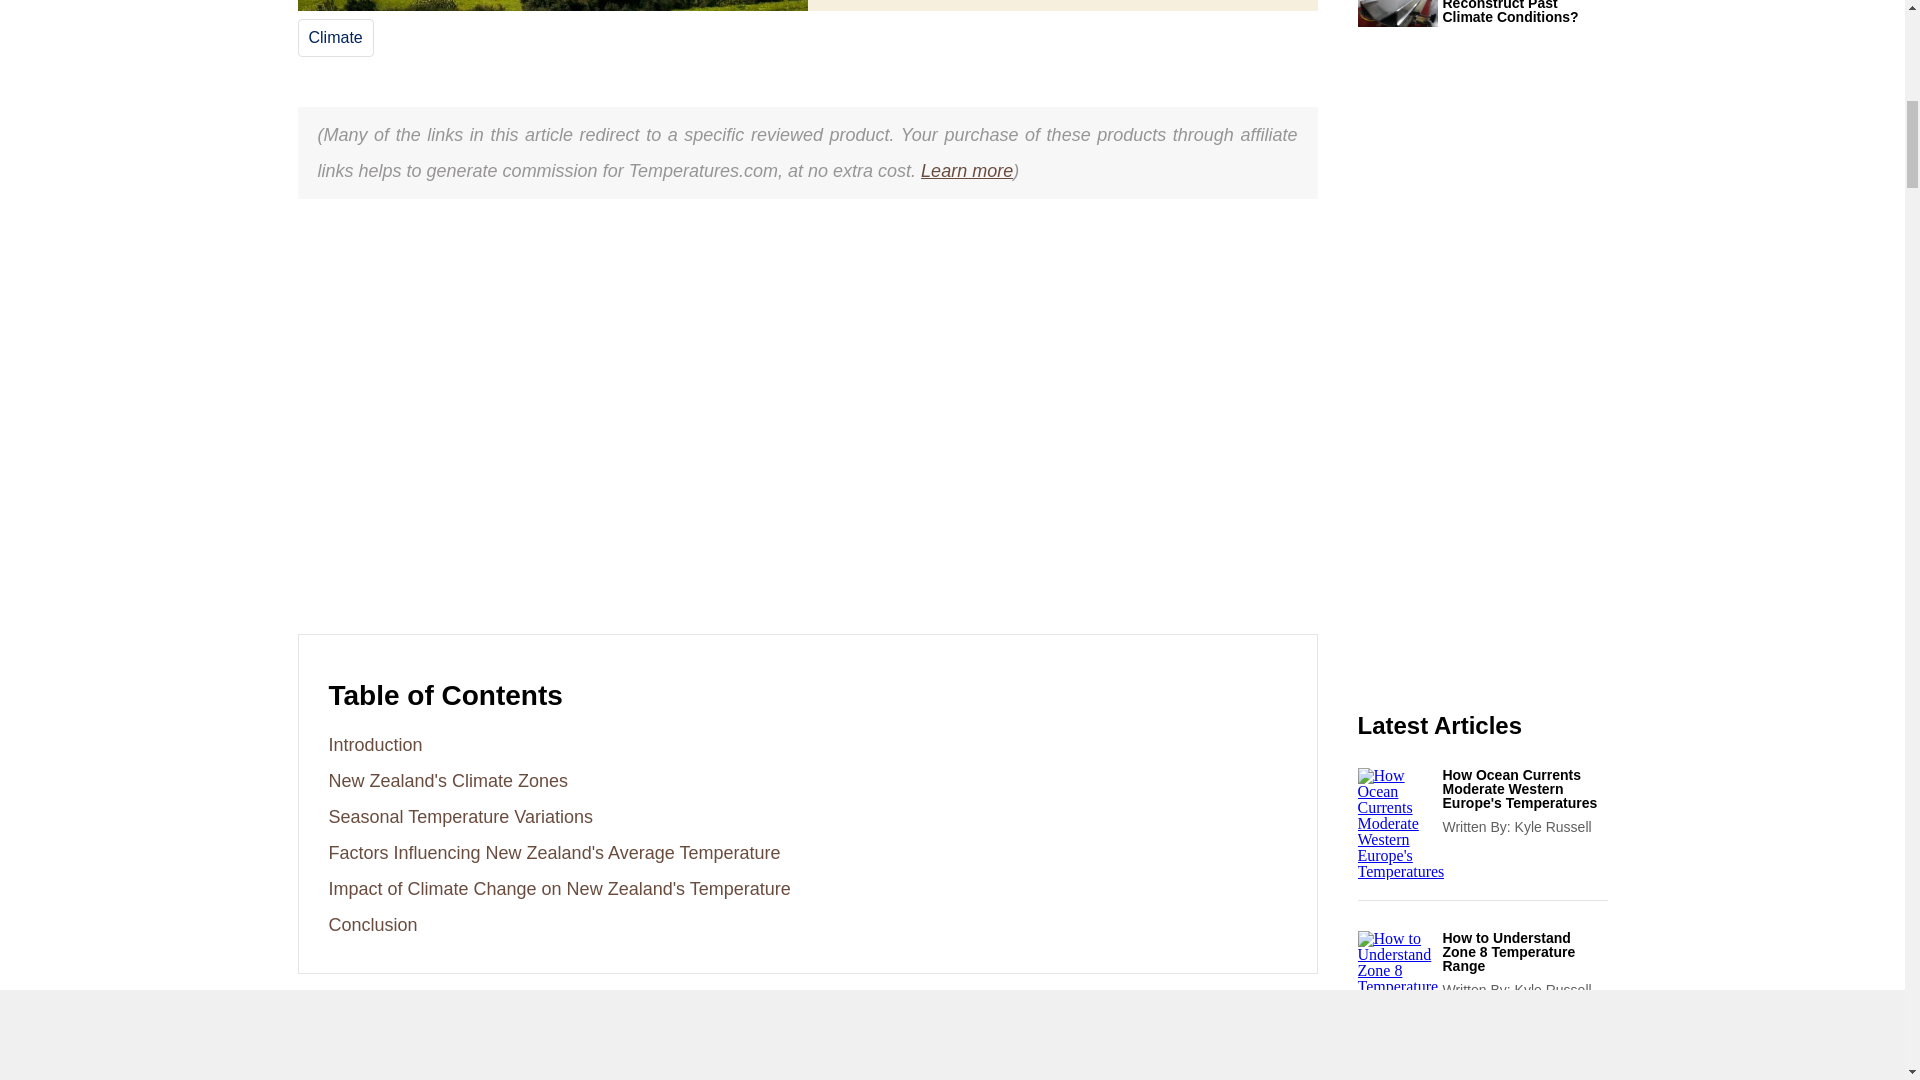 This screenshot has height=1080, width=1920. Describe the element at coordinates (460, 816) in the screenshot. I see `Seasonal Temperature Variations` at that location.